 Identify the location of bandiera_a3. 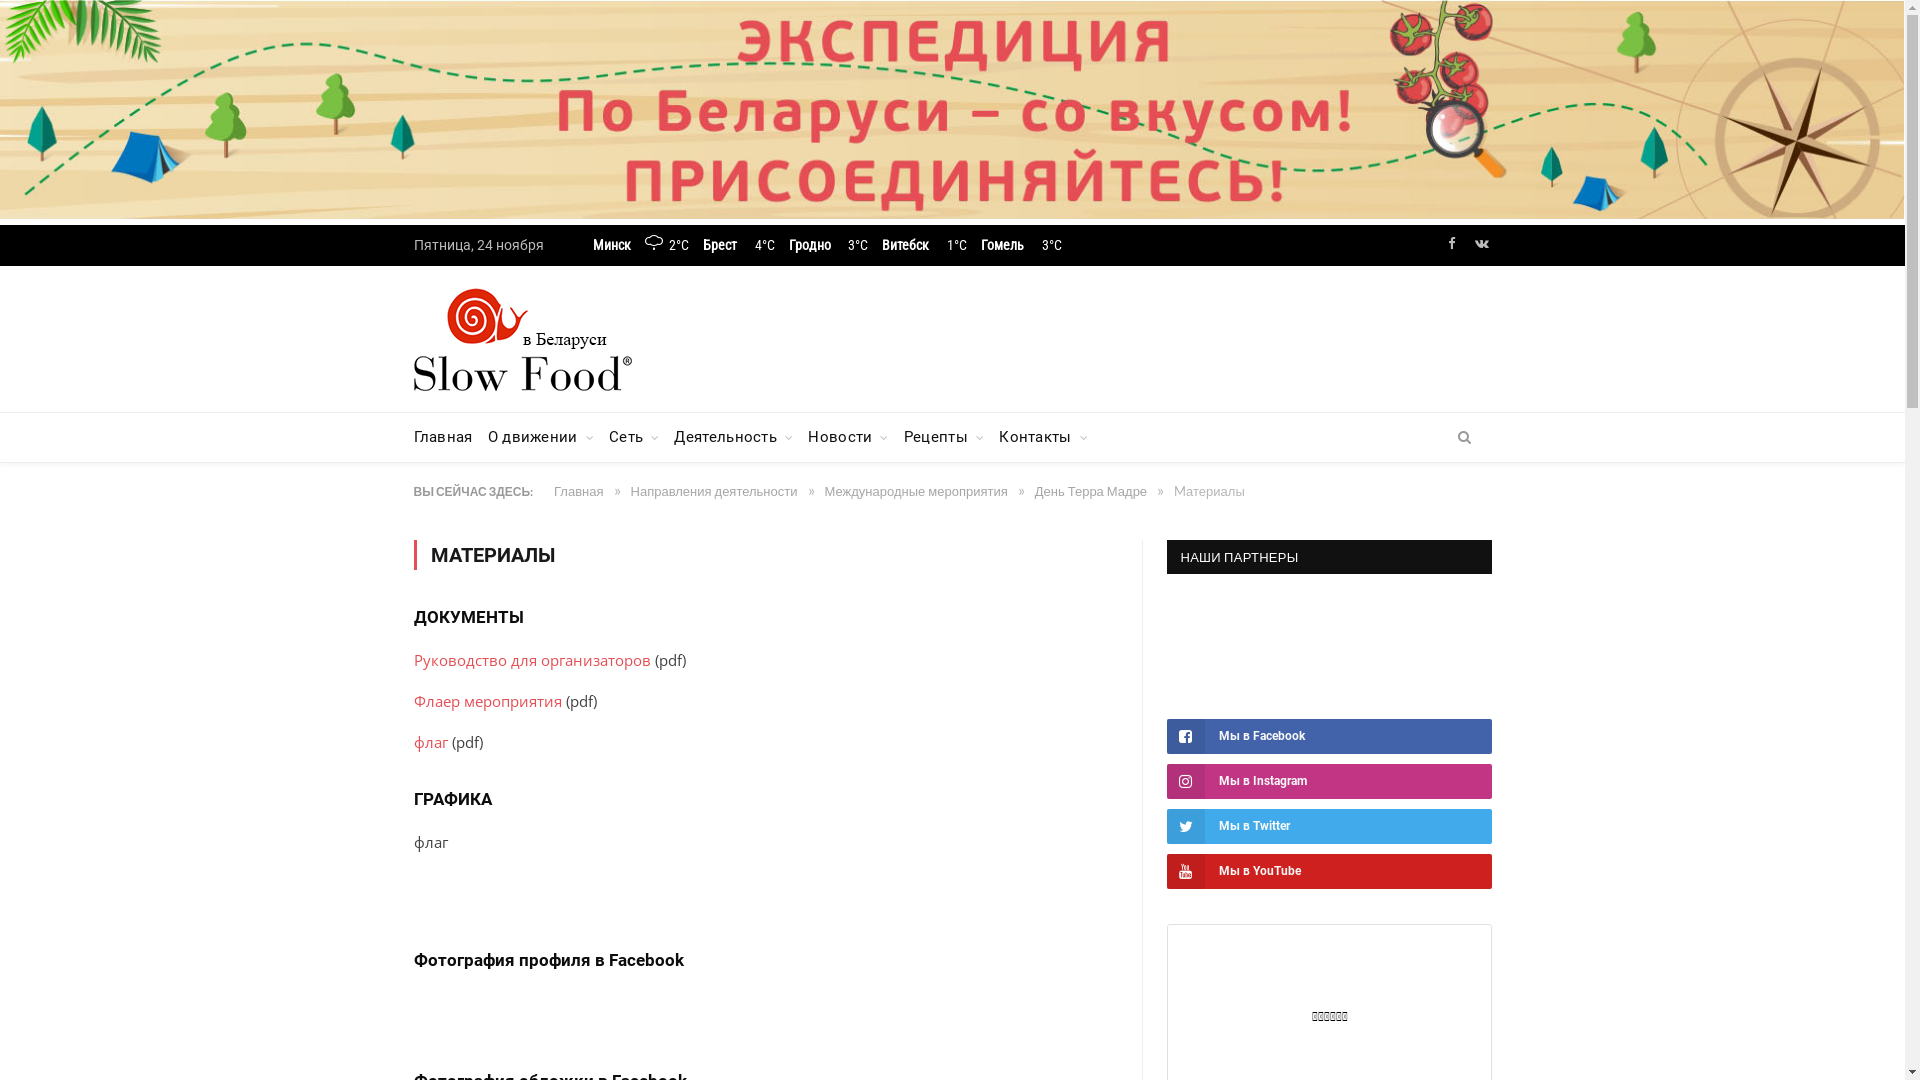
(475, 882).